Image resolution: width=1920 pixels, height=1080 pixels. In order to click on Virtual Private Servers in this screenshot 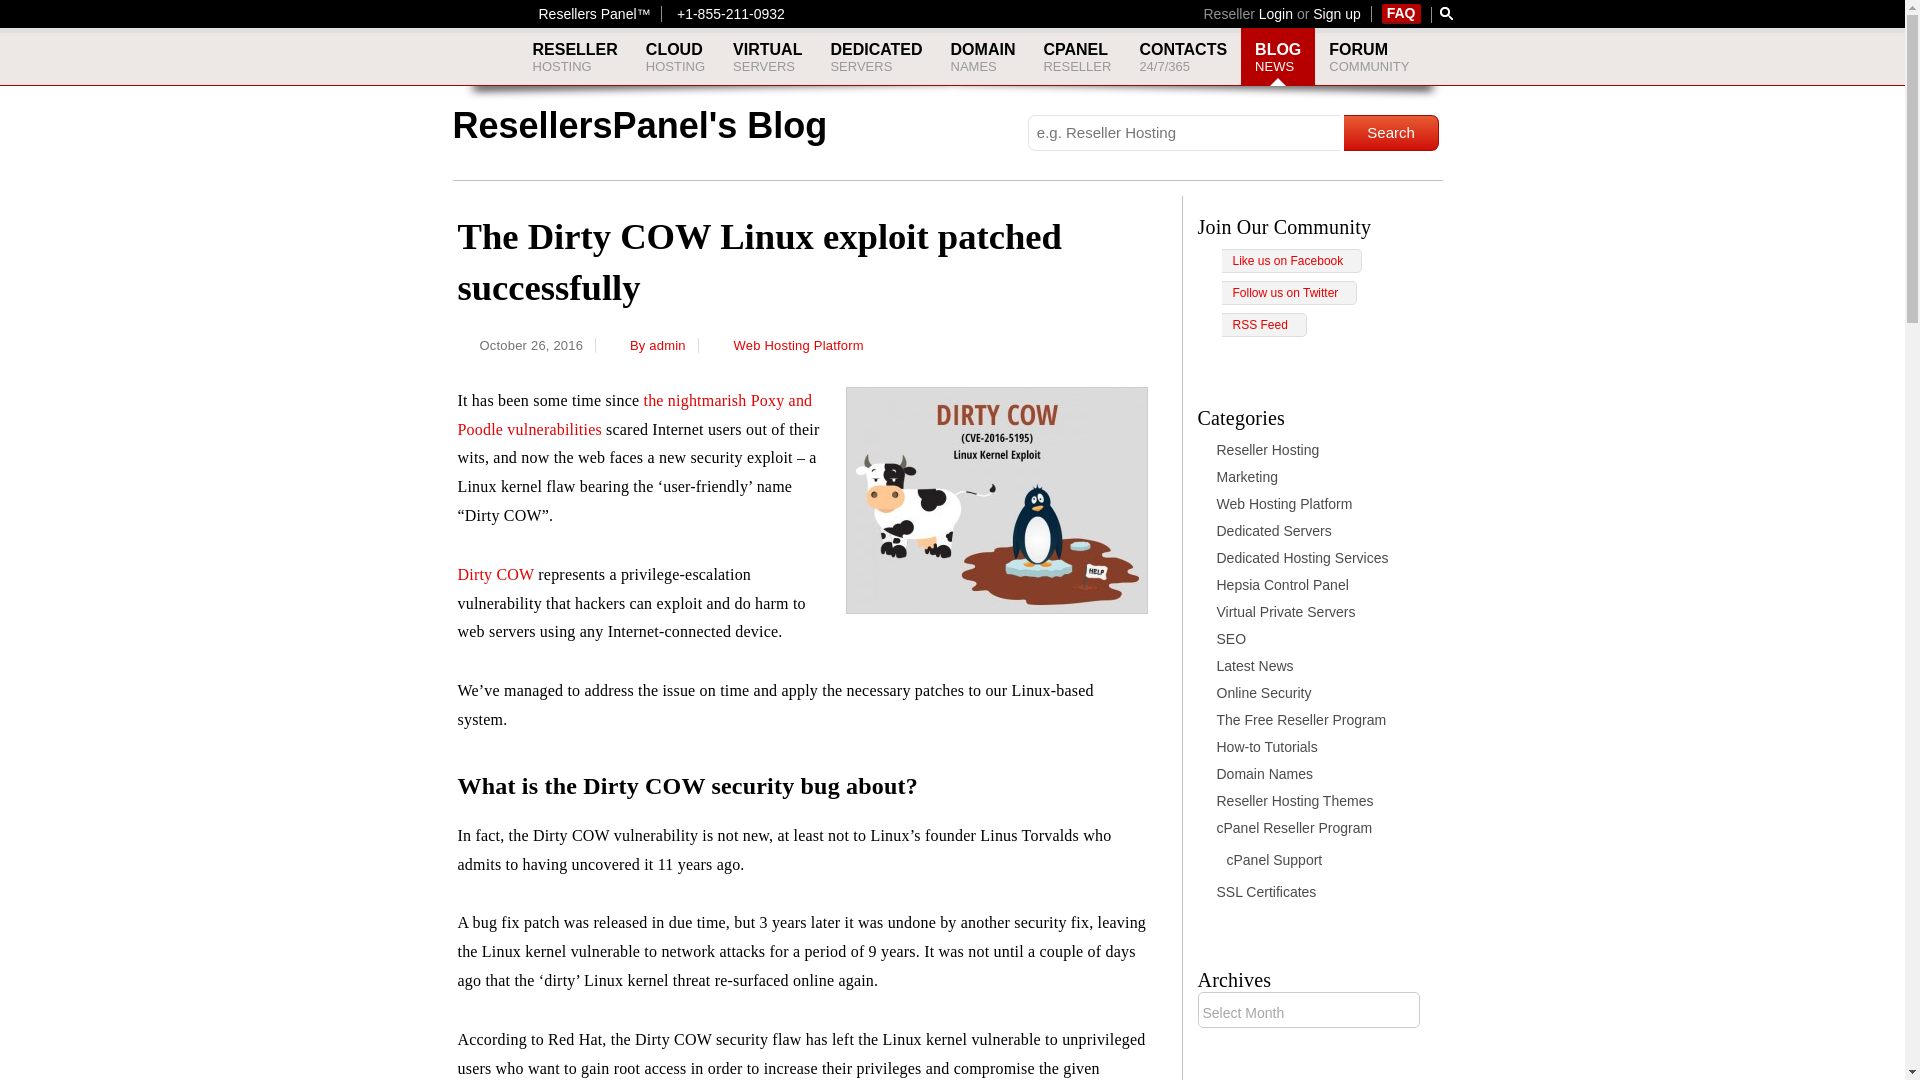, I will do `click(574, 57)`.